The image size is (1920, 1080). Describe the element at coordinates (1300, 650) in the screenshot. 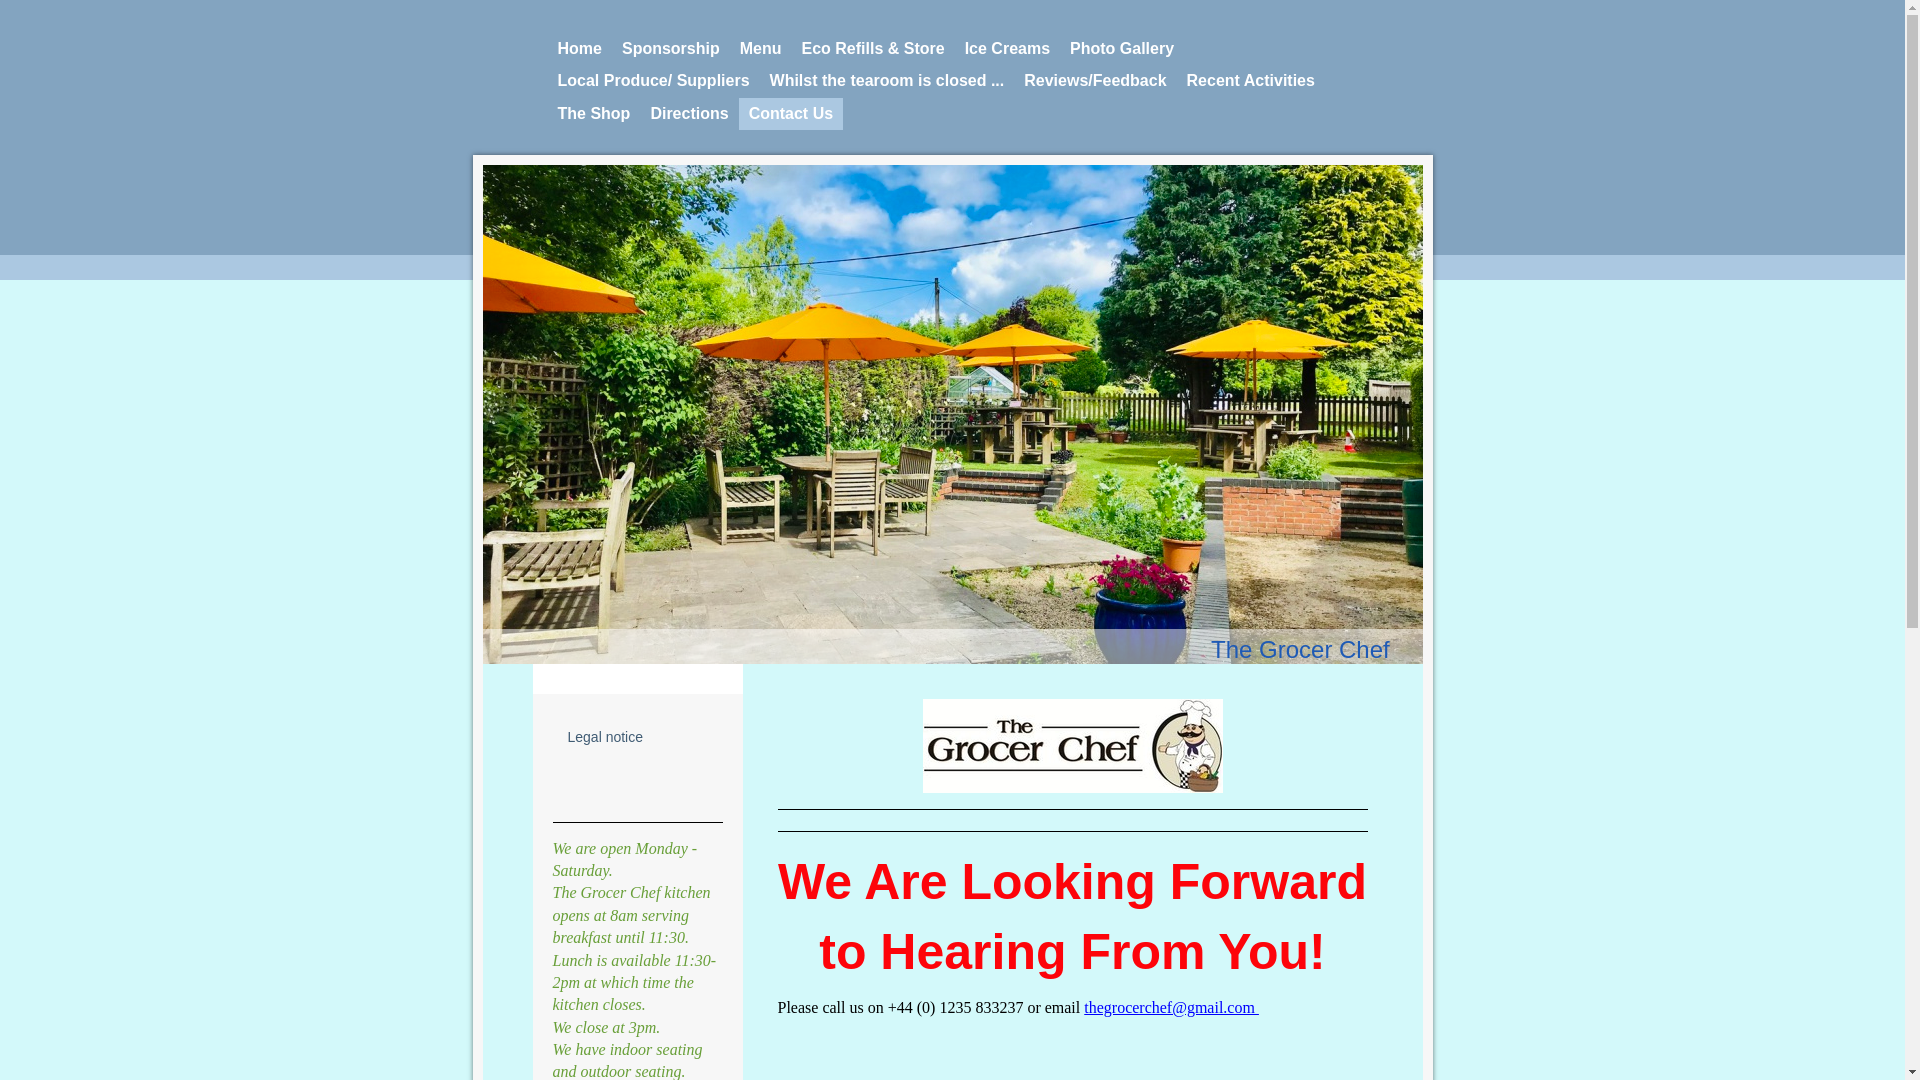

I see `The Grocer Chef` at that location.